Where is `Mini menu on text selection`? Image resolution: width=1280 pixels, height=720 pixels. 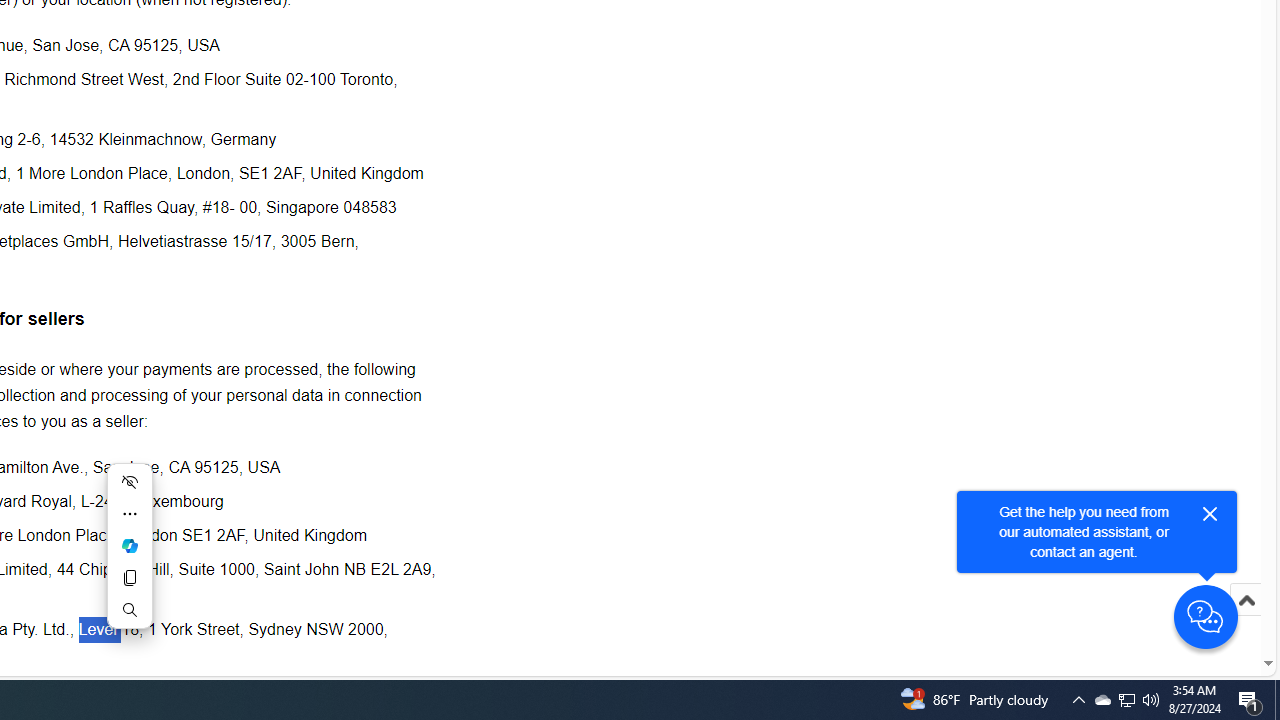
Mini menu on text selection is located at coordinates (130, 545).